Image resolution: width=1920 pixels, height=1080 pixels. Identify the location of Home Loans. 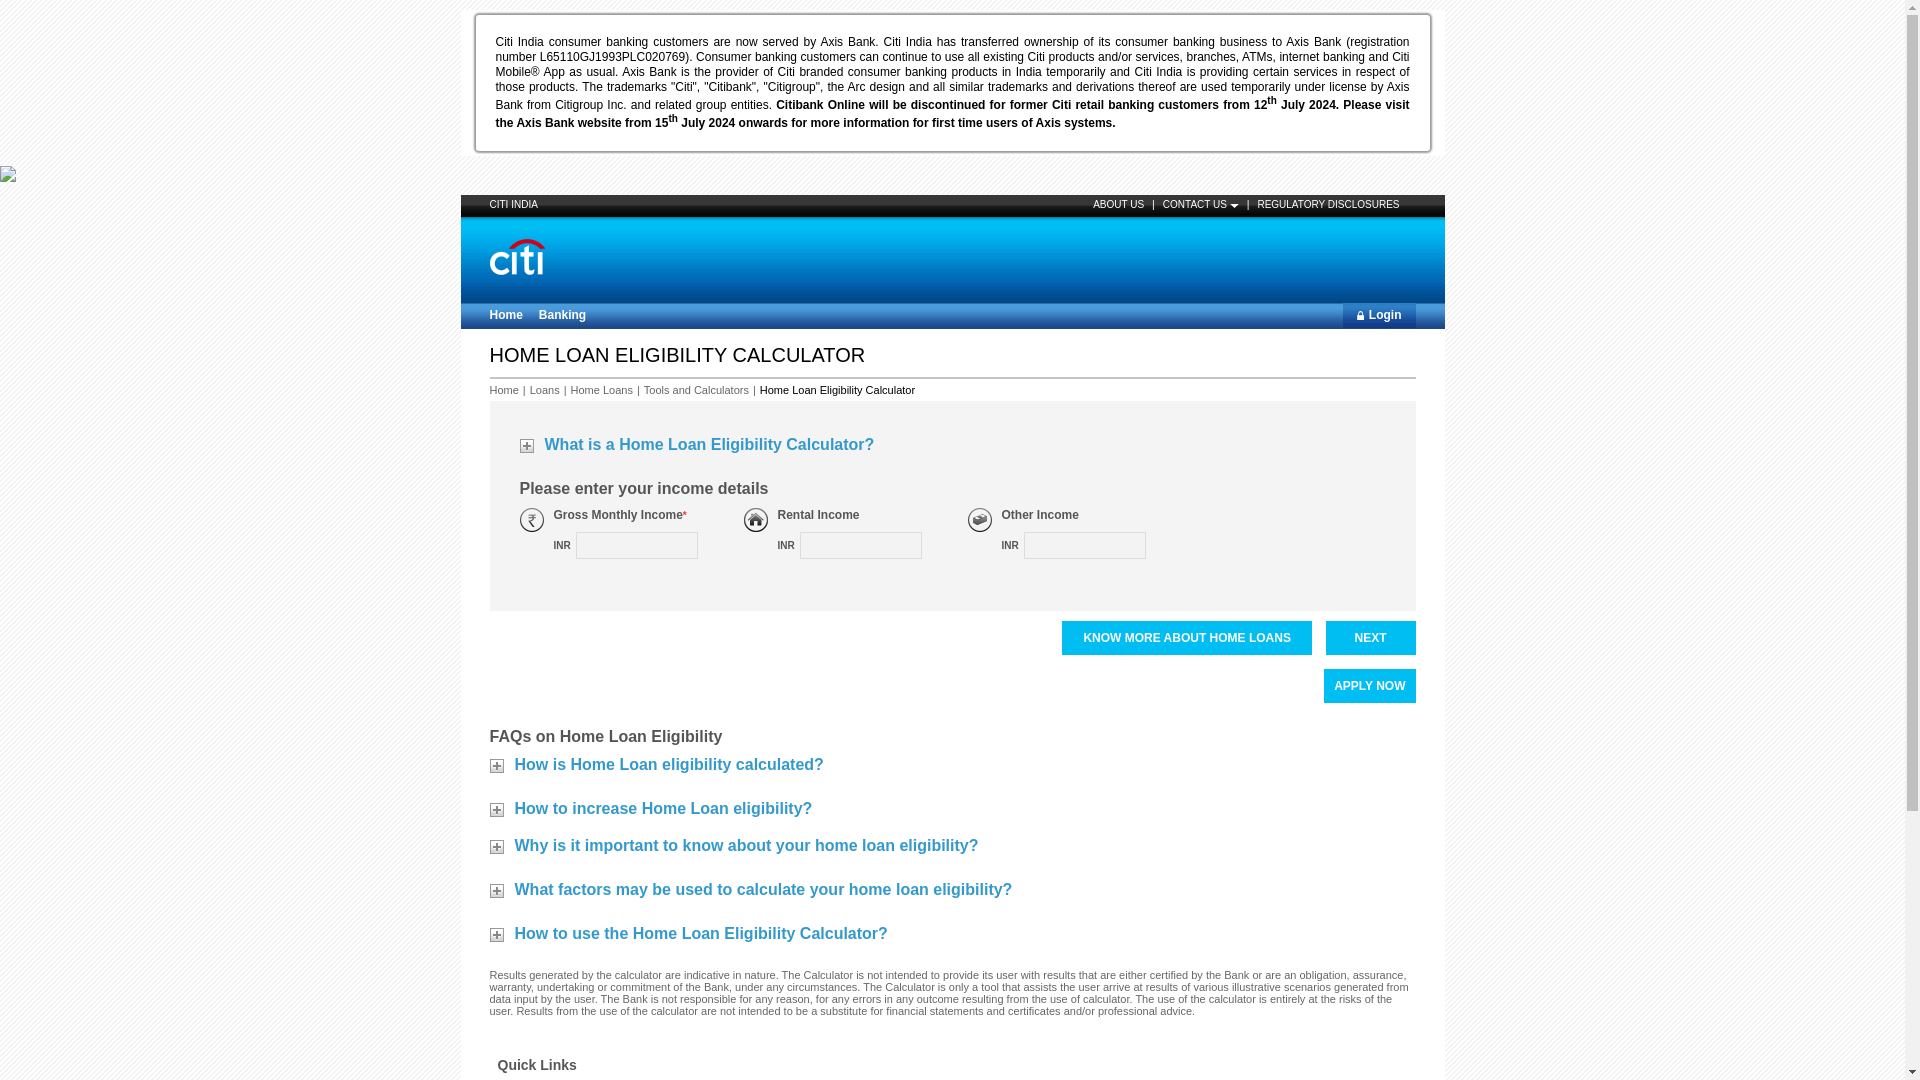
(602, 390).